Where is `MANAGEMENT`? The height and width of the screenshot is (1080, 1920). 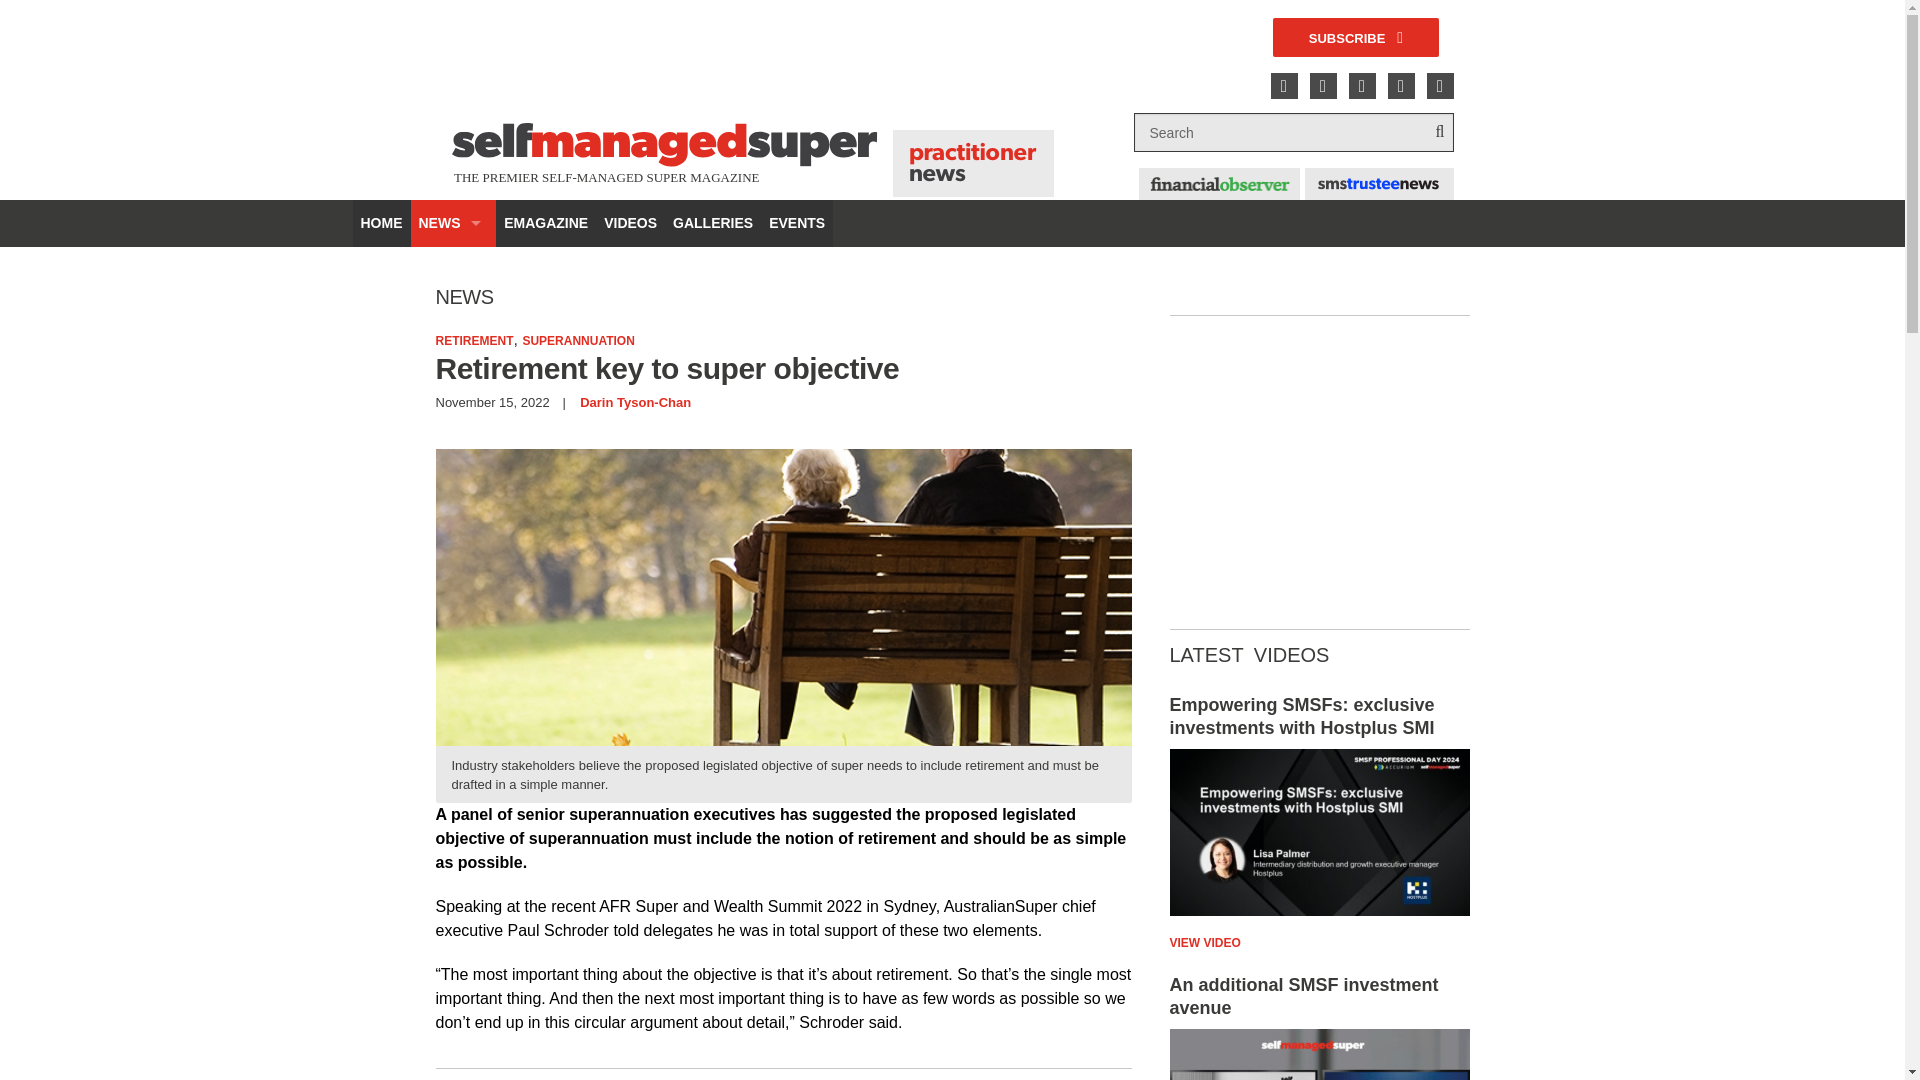
MANAGEMENT is located at coordinates (452, 458).